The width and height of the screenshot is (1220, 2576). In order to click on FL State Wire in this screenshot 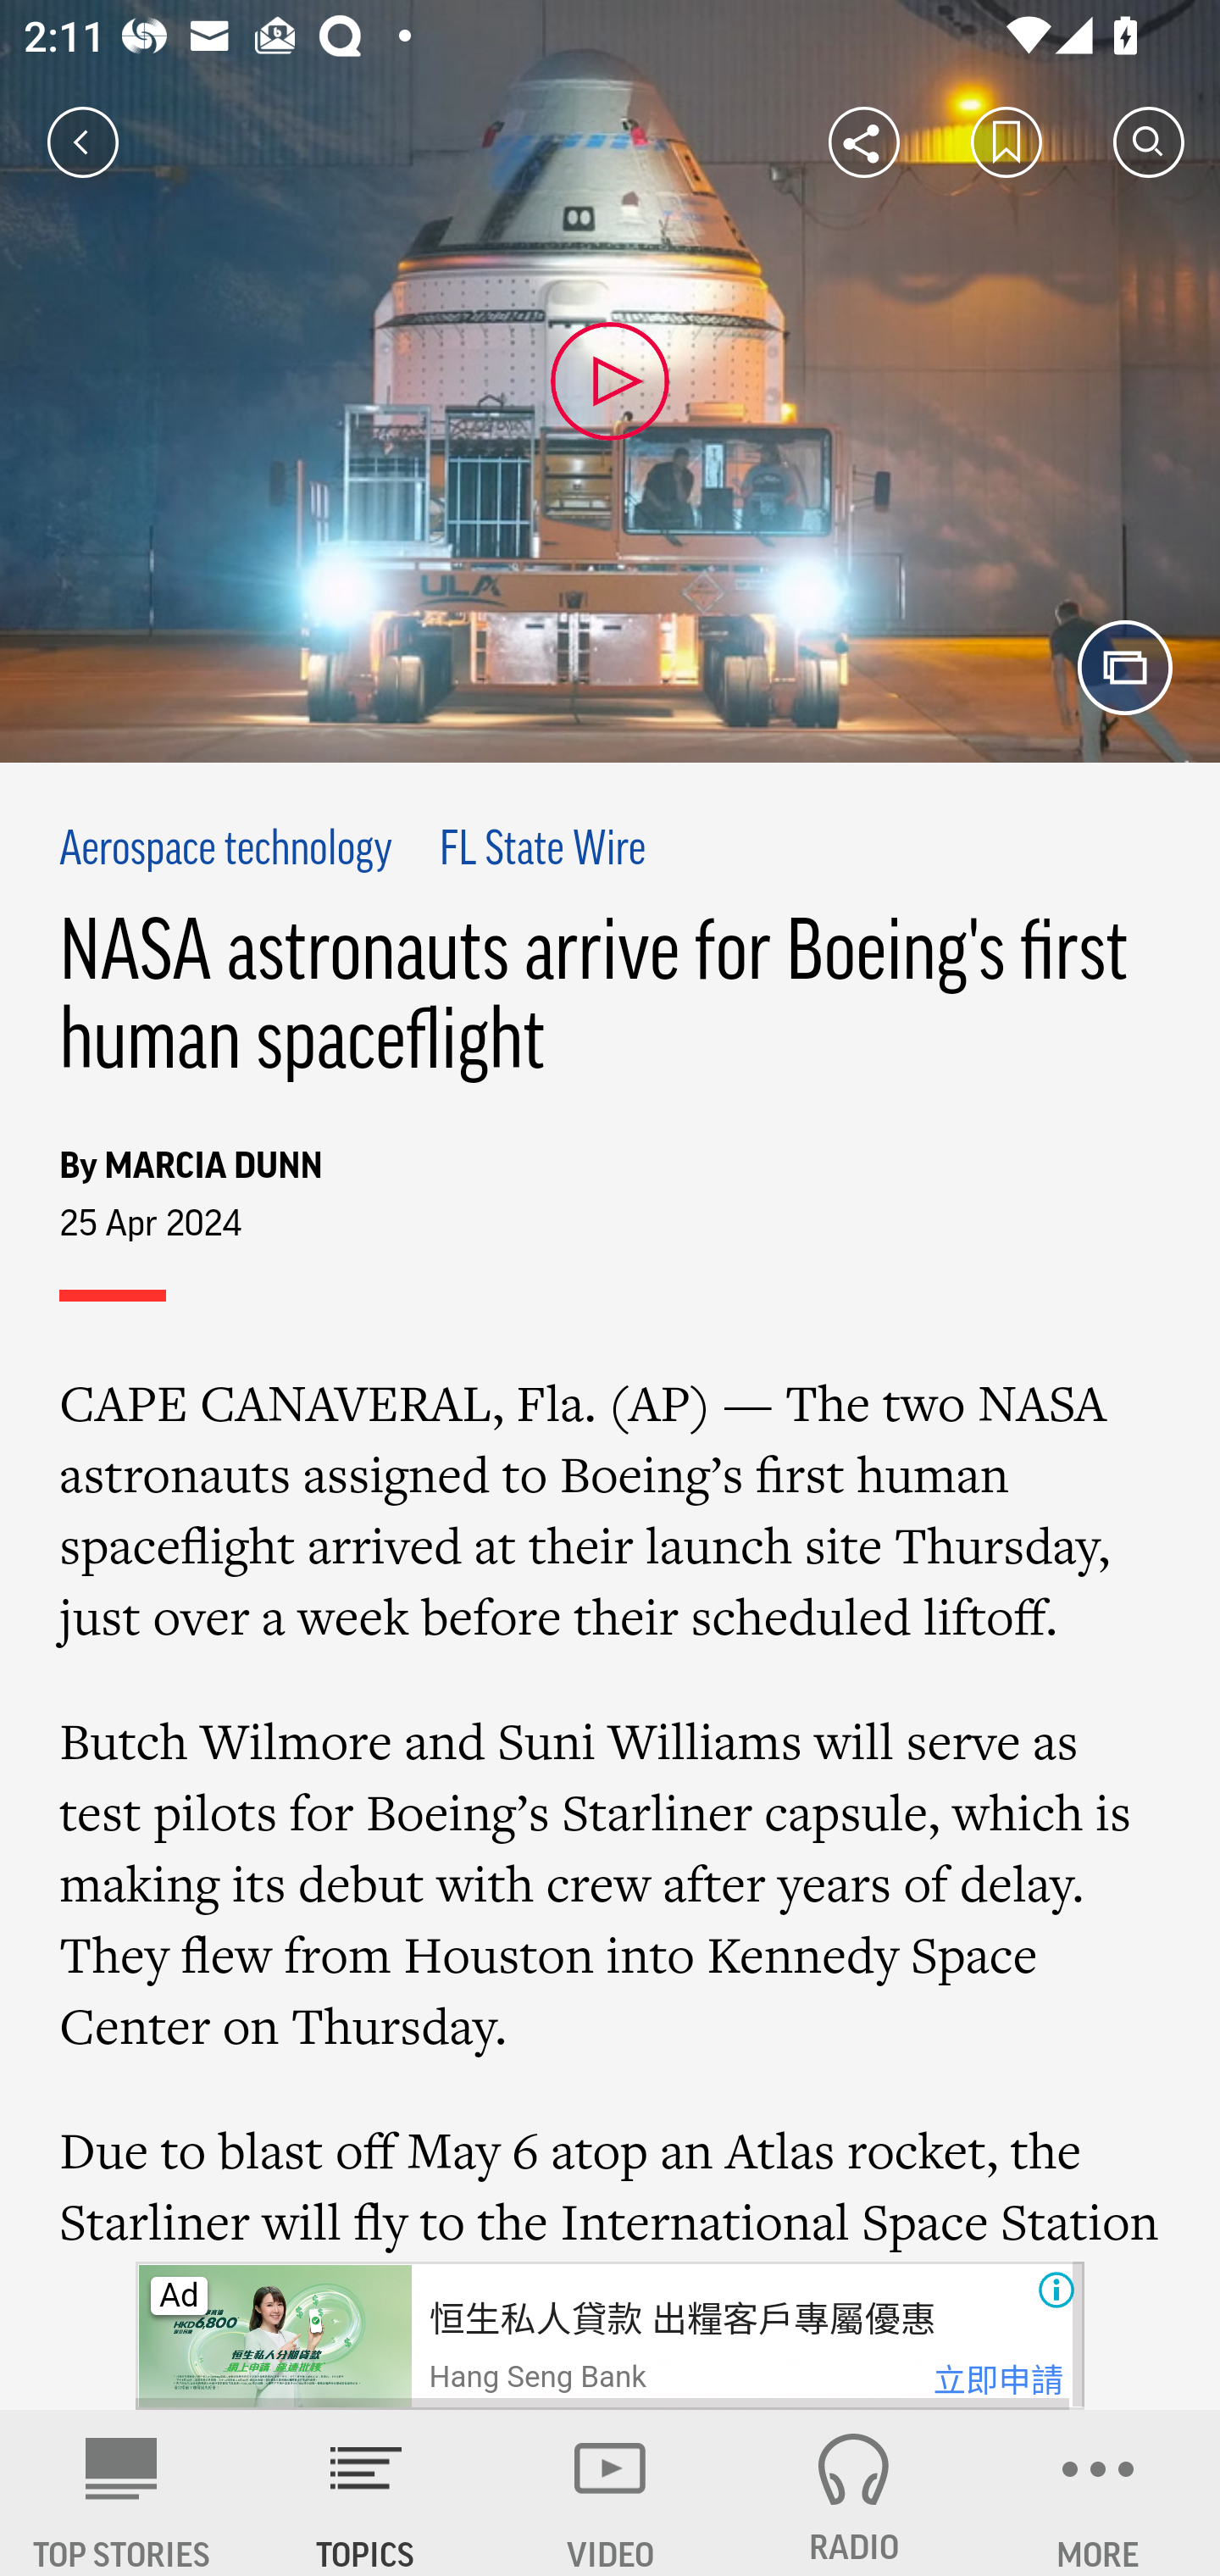, I will do `click(544, 851)`.